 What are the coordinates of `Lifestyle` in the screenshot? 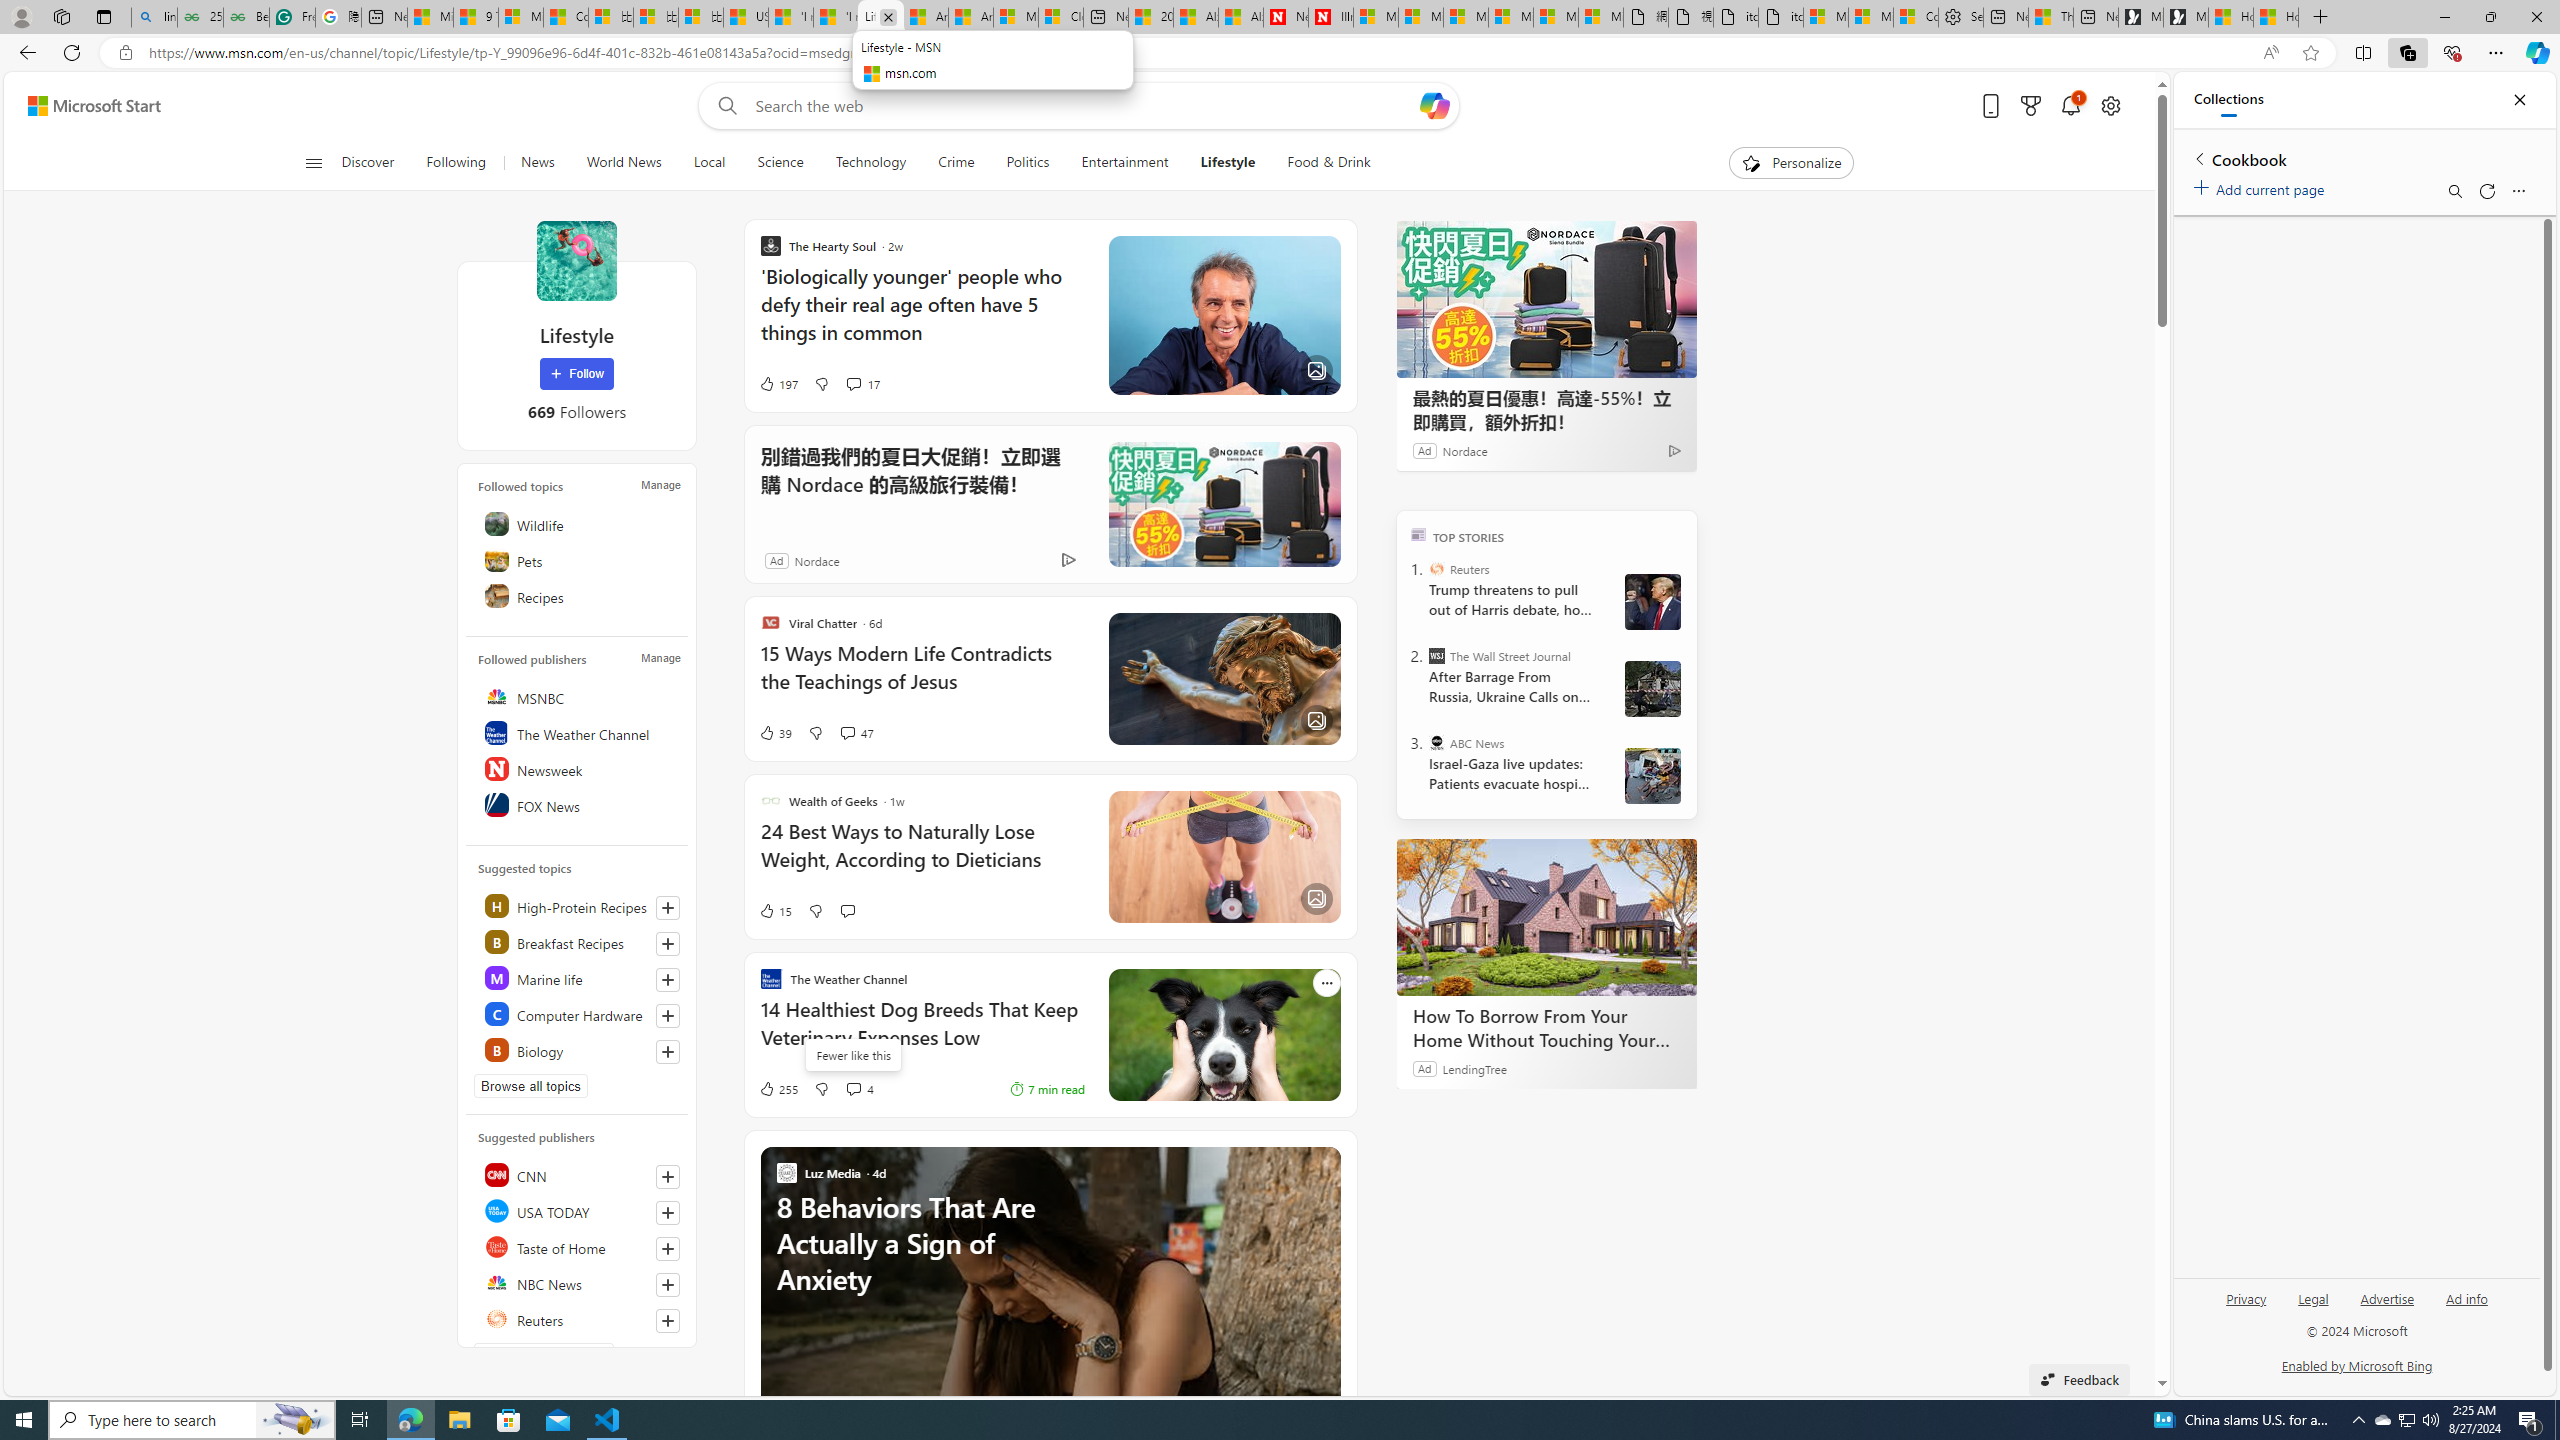 It's located at (576, 260).